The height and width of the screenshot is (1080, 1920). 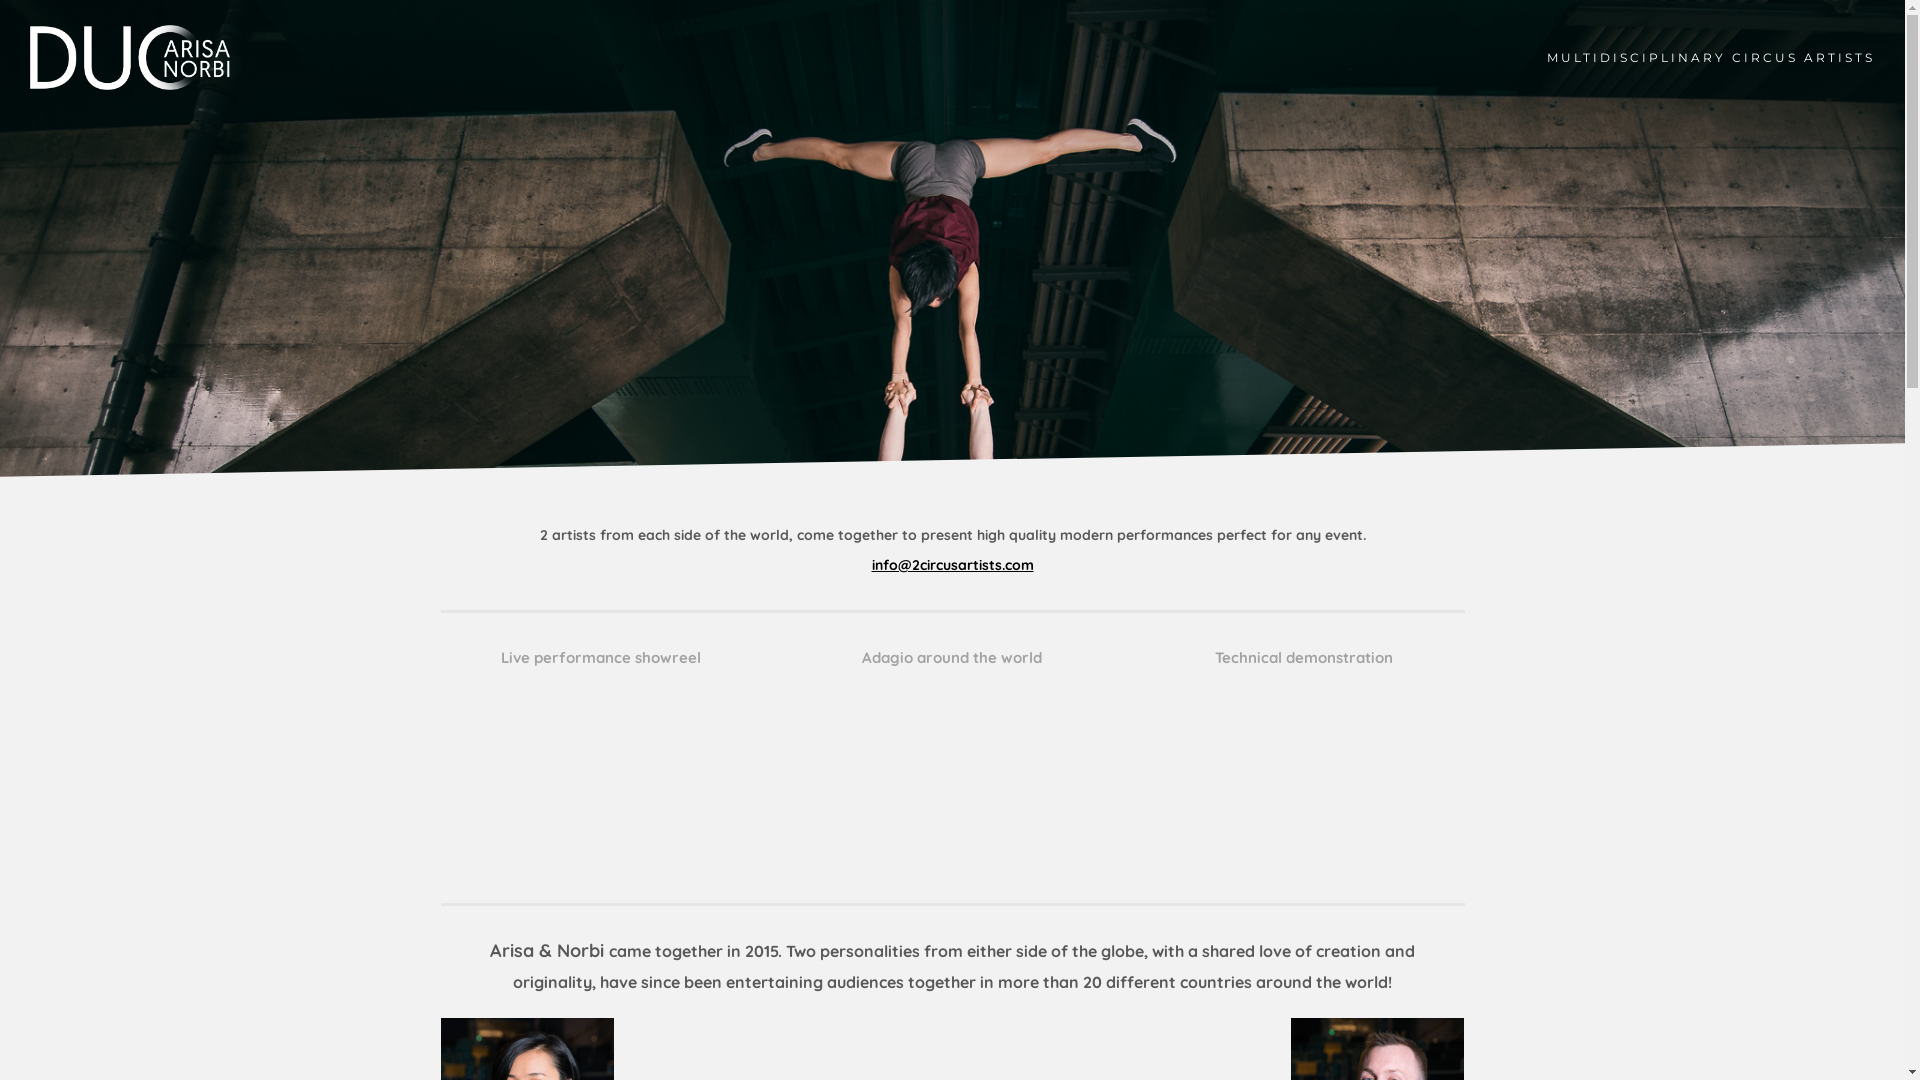 I want to click on Duo Arisa & Norbi, so click(x=130, y=58).